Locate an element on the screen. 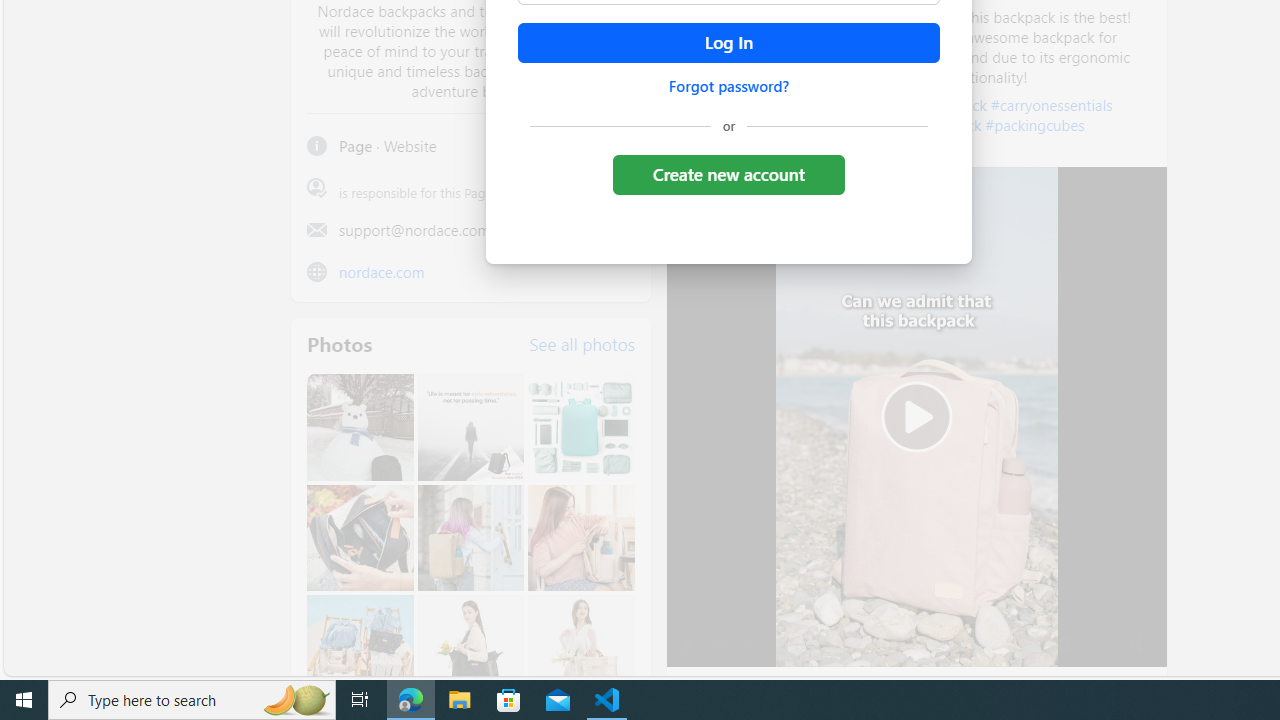 This screenshot has width=1280, height=720. Create new account is located at coordinates (728, 174).